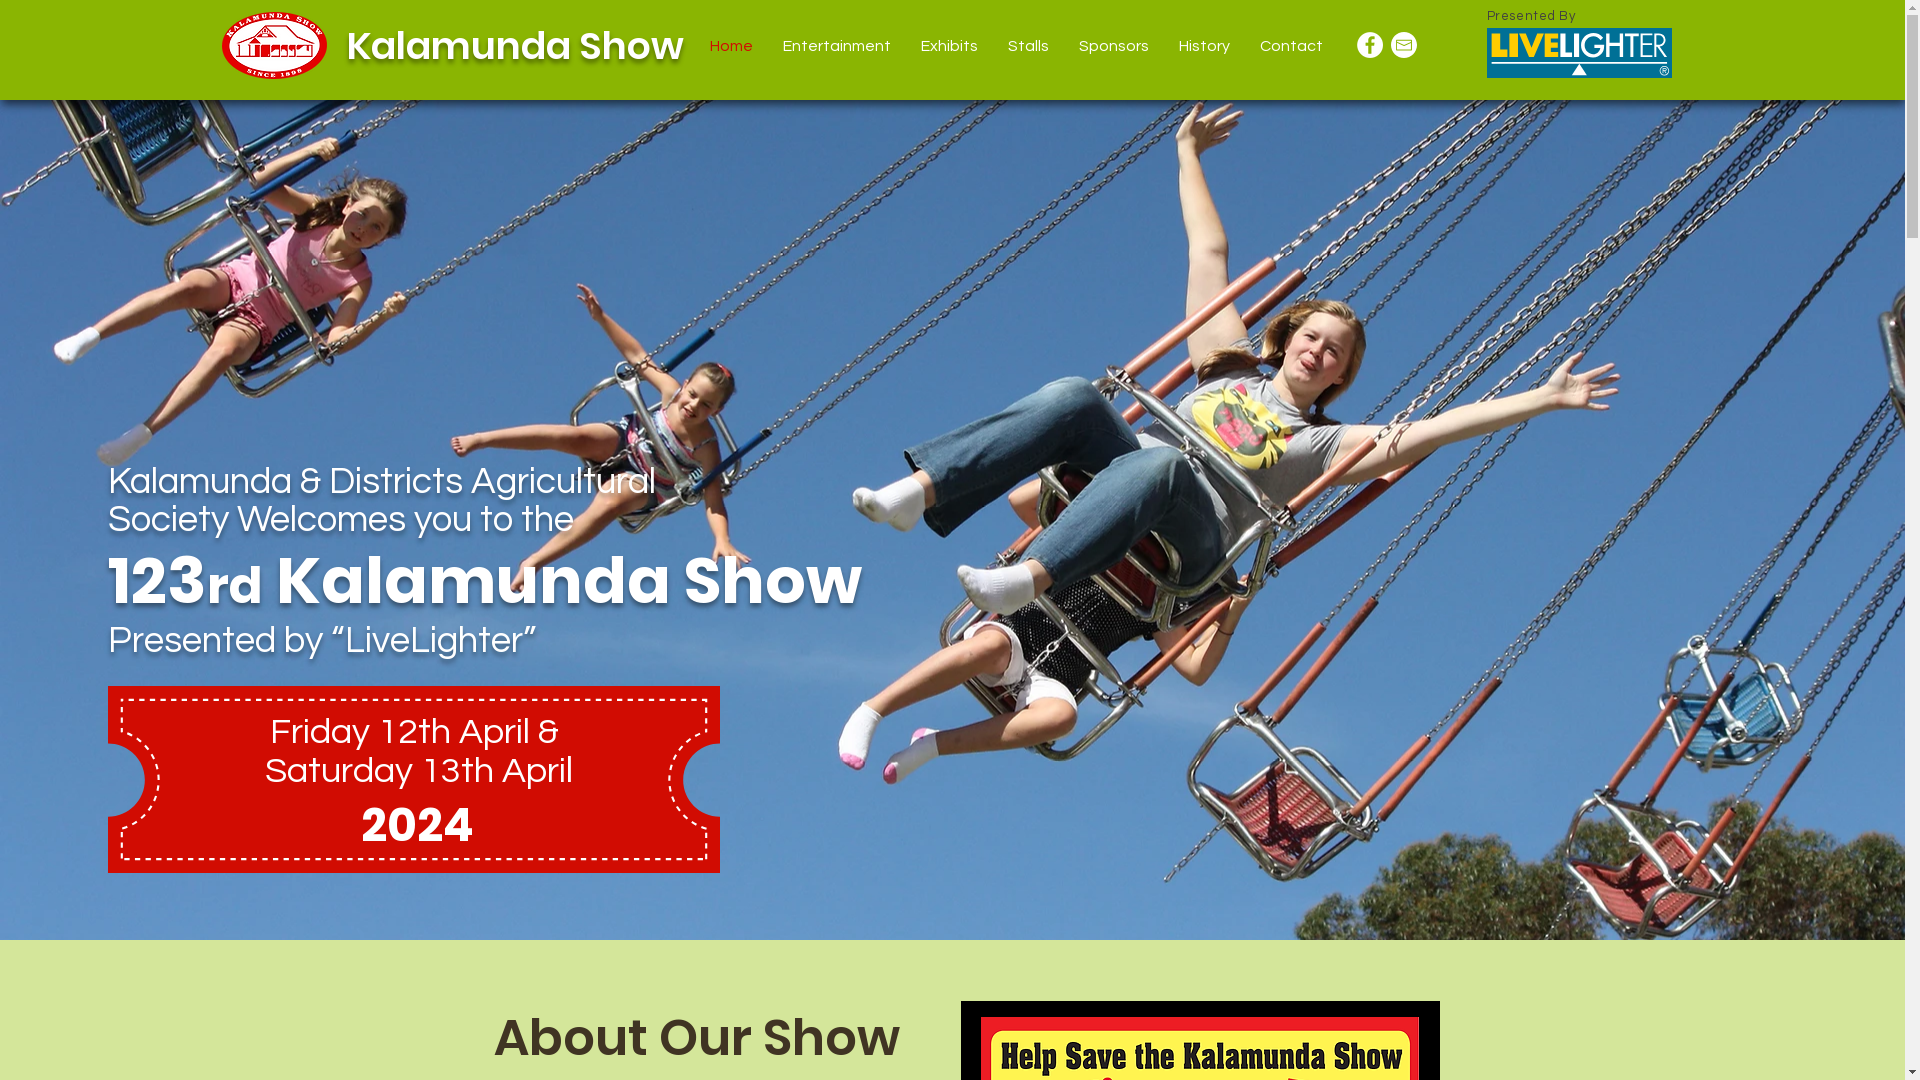 Image resolution: width=1920 pixels, height=1080 pixels. What do you see at coordinates (1204, 46) in the screenshot?
I see `History` at bounding box center [1204, 46].